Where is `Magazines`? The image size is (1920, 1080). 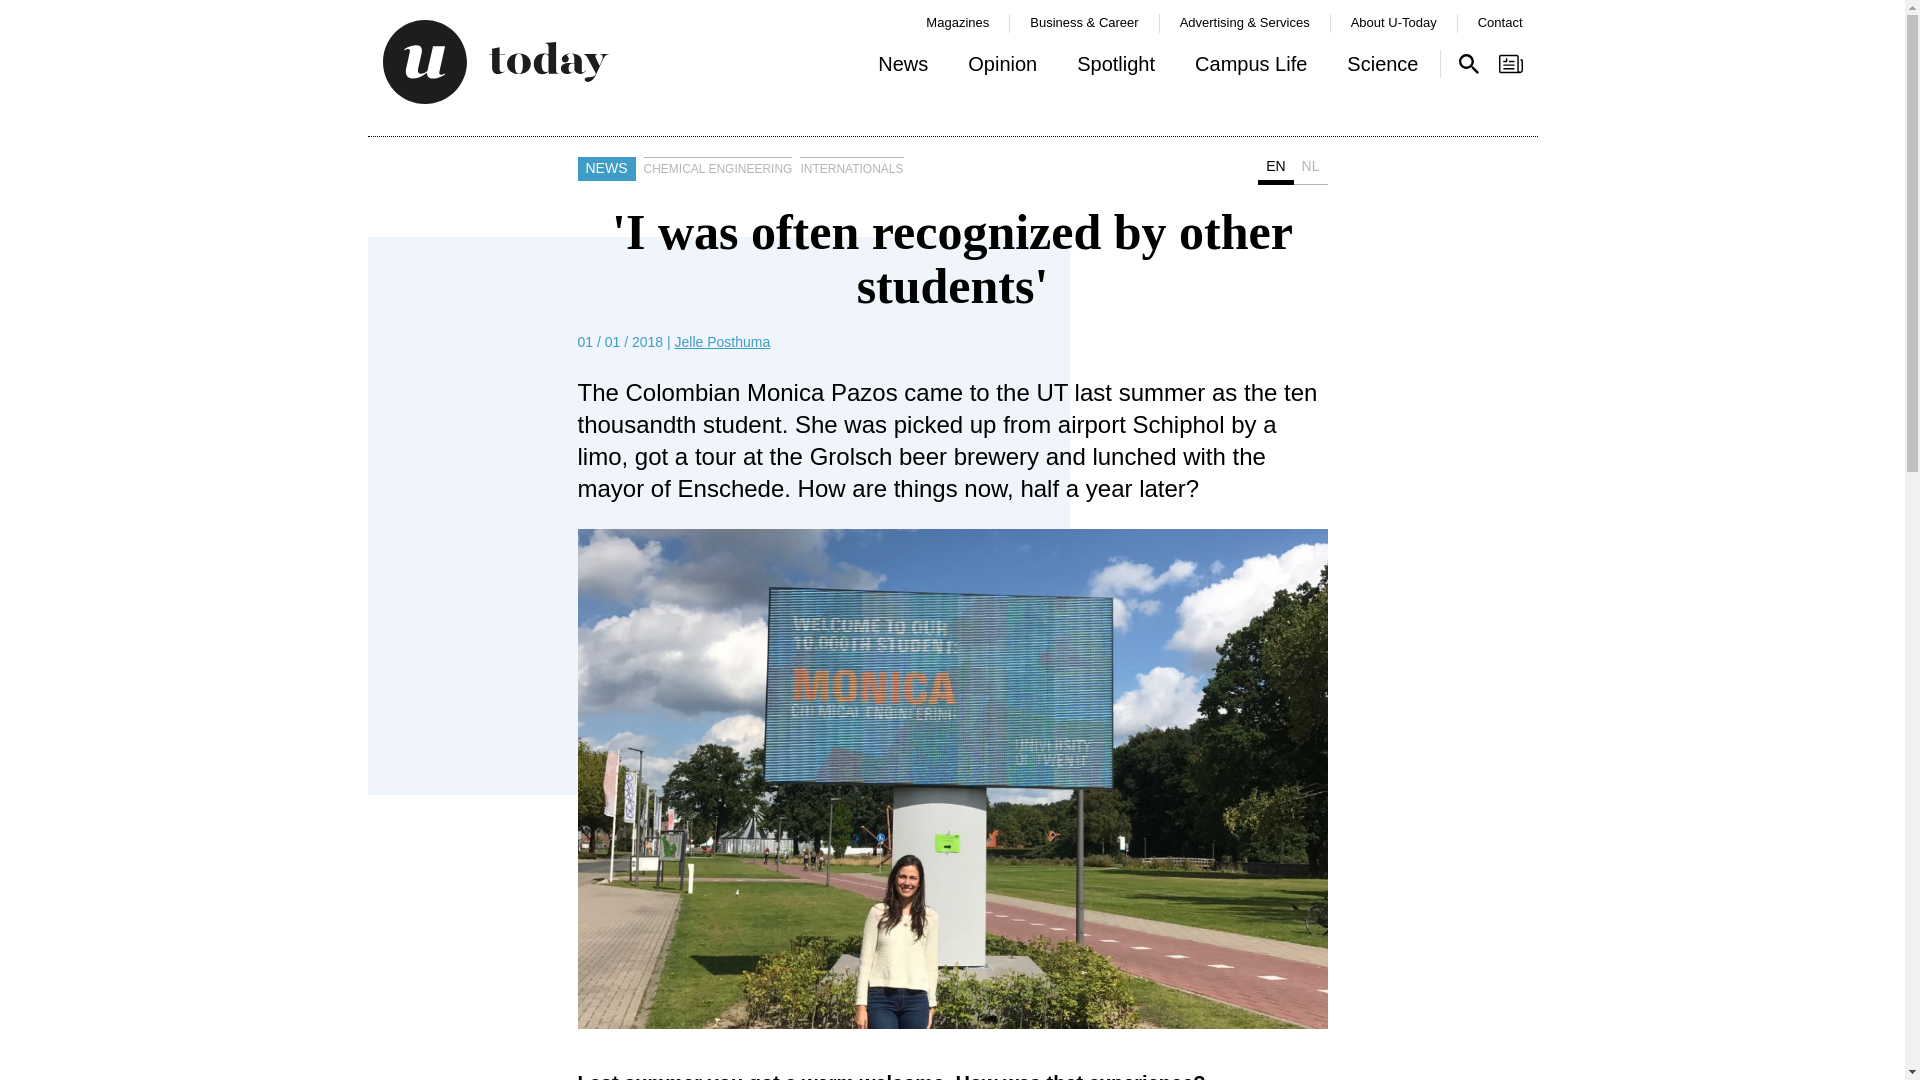 Magazines is located at coordinates (956, 22).